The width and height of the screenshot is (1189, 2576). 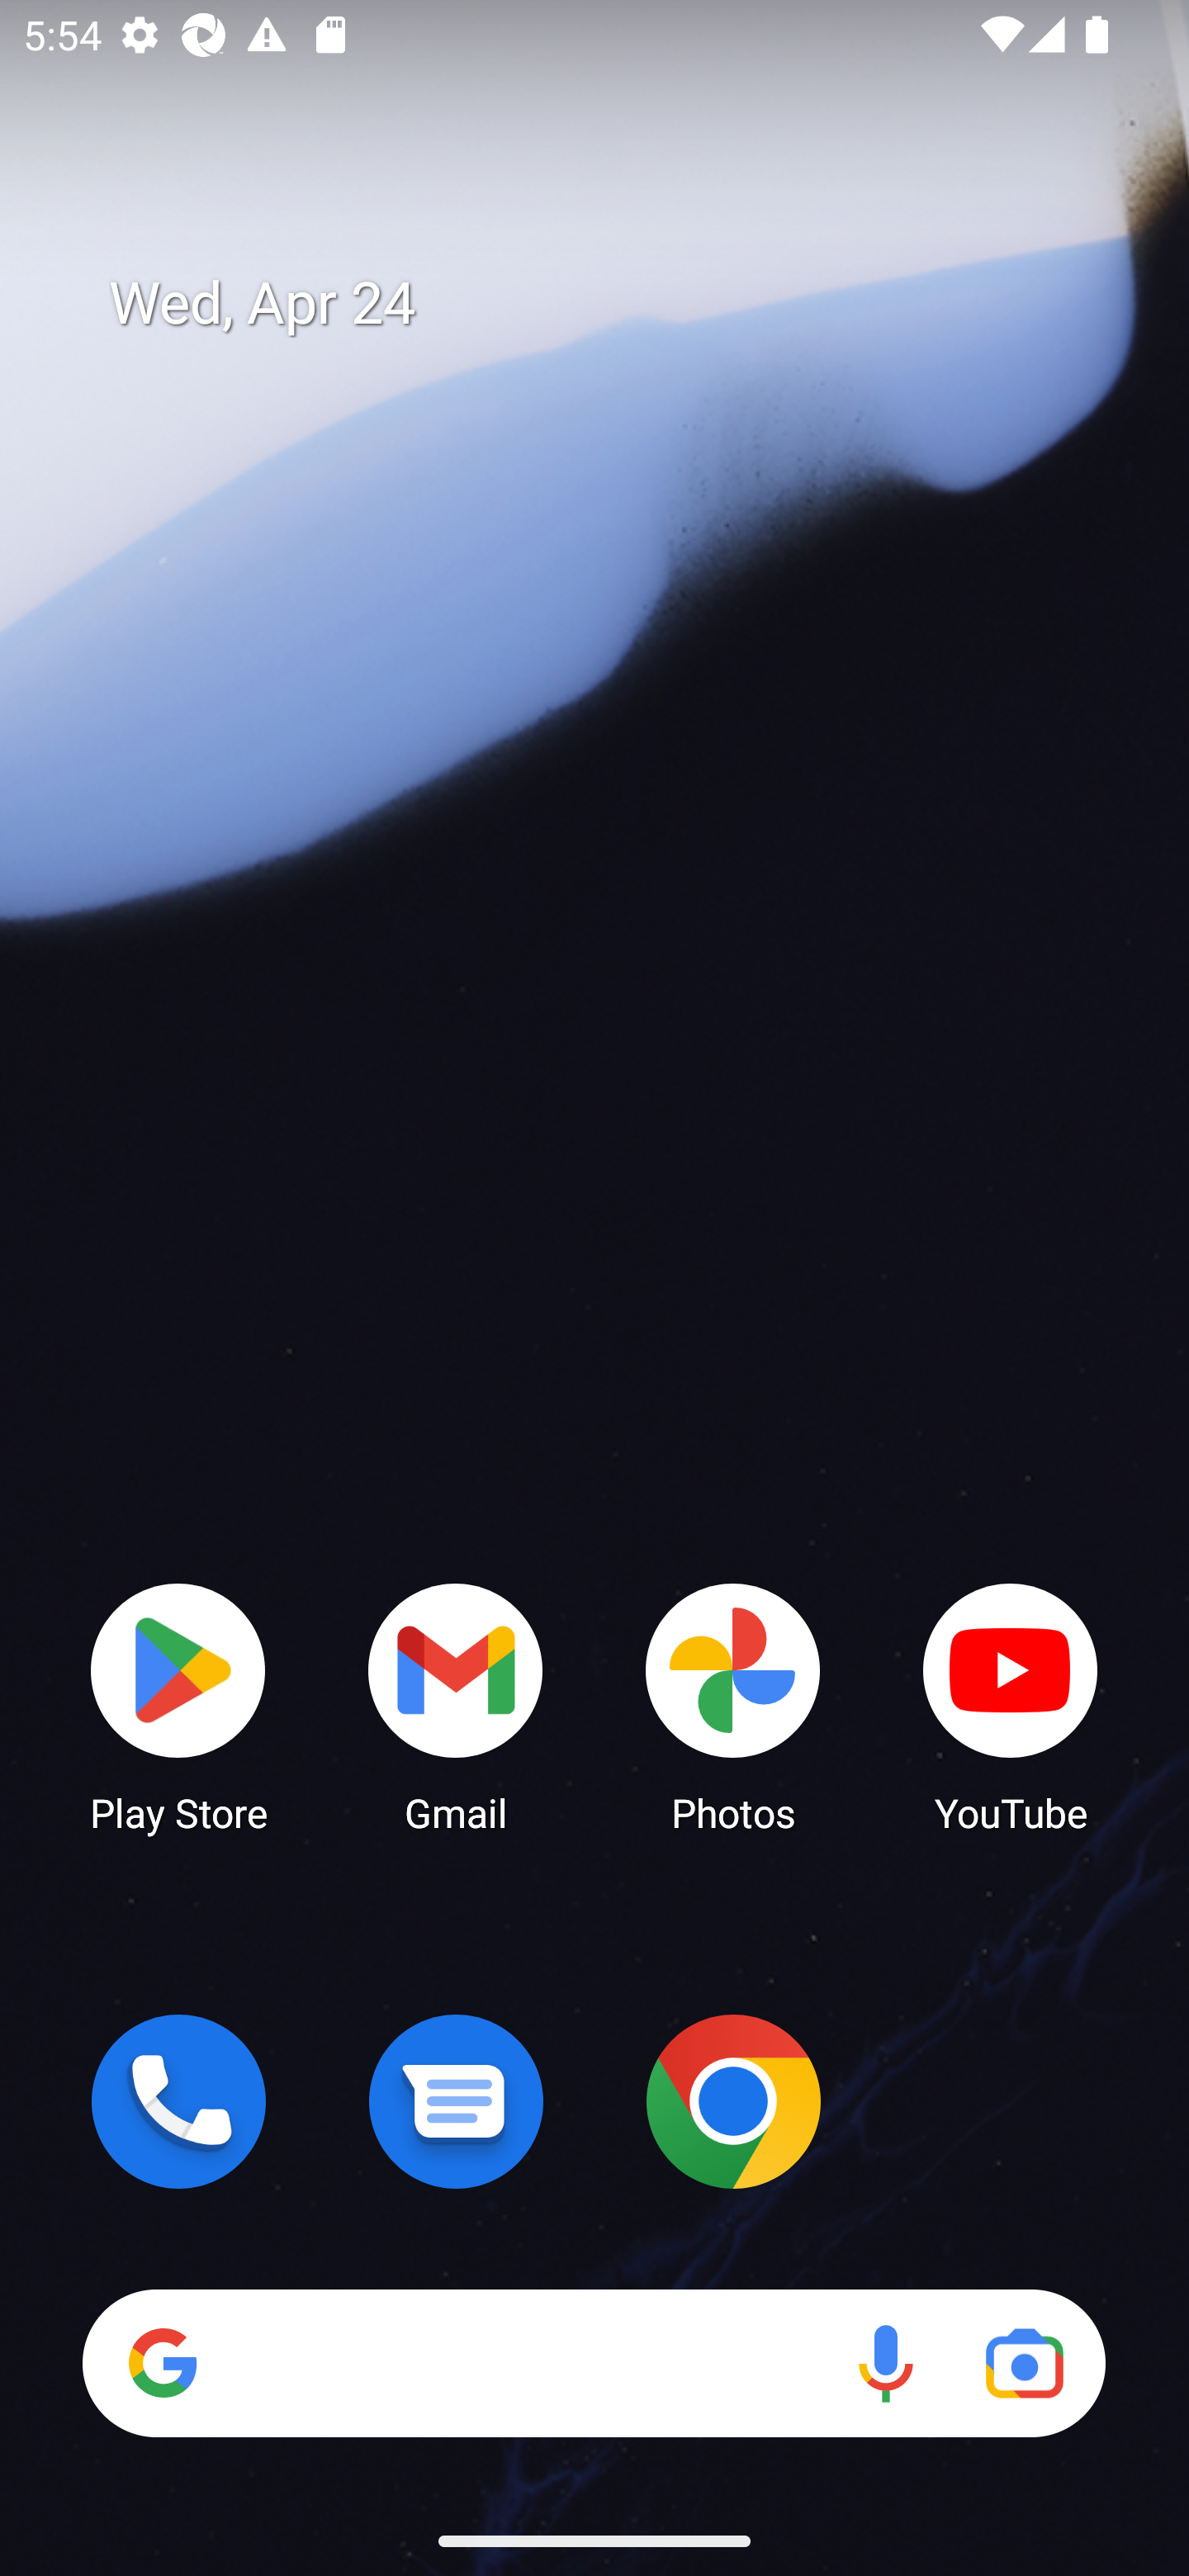 What do you see at coordinates (178, 2101) in the screenshot?
I see `Phone` at bounding box center [178, 2101].